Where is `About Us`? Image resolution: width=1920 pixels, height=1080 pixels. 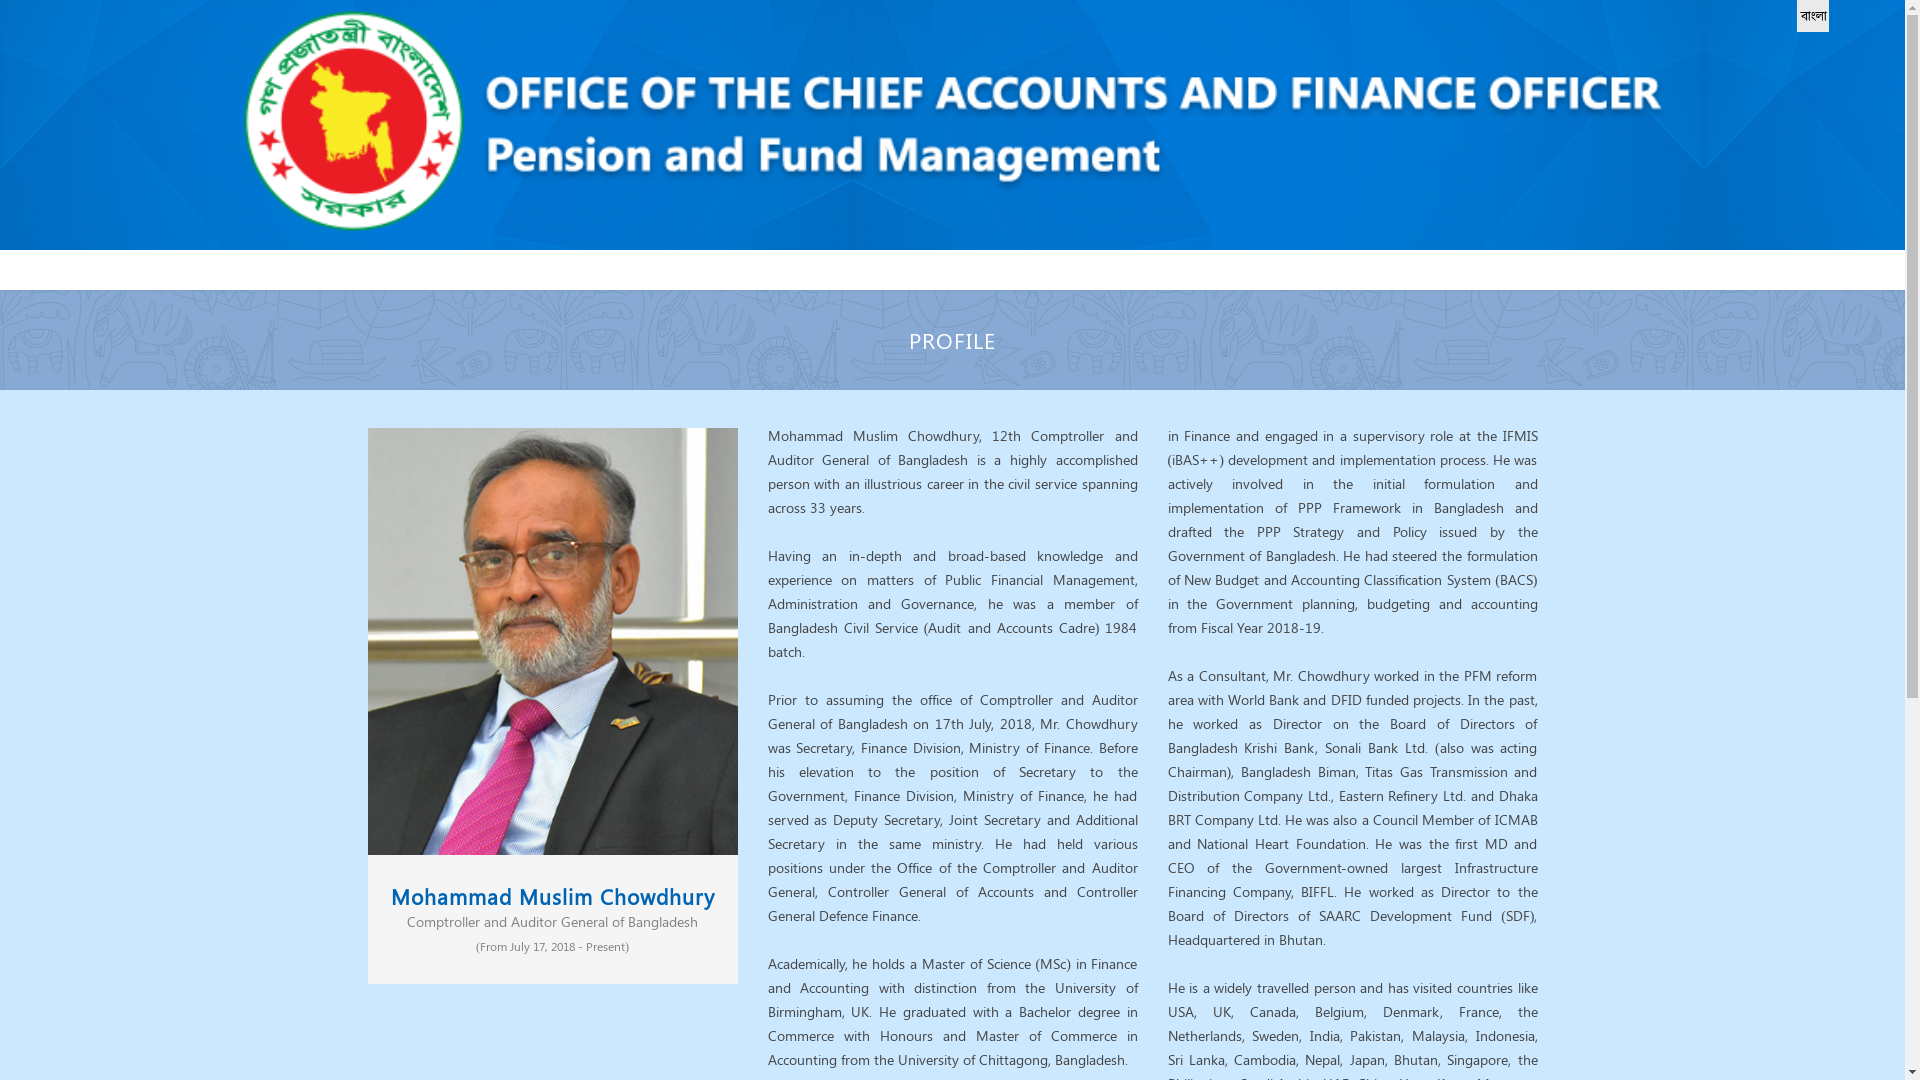 About Us is located at coordinates (492, 261).